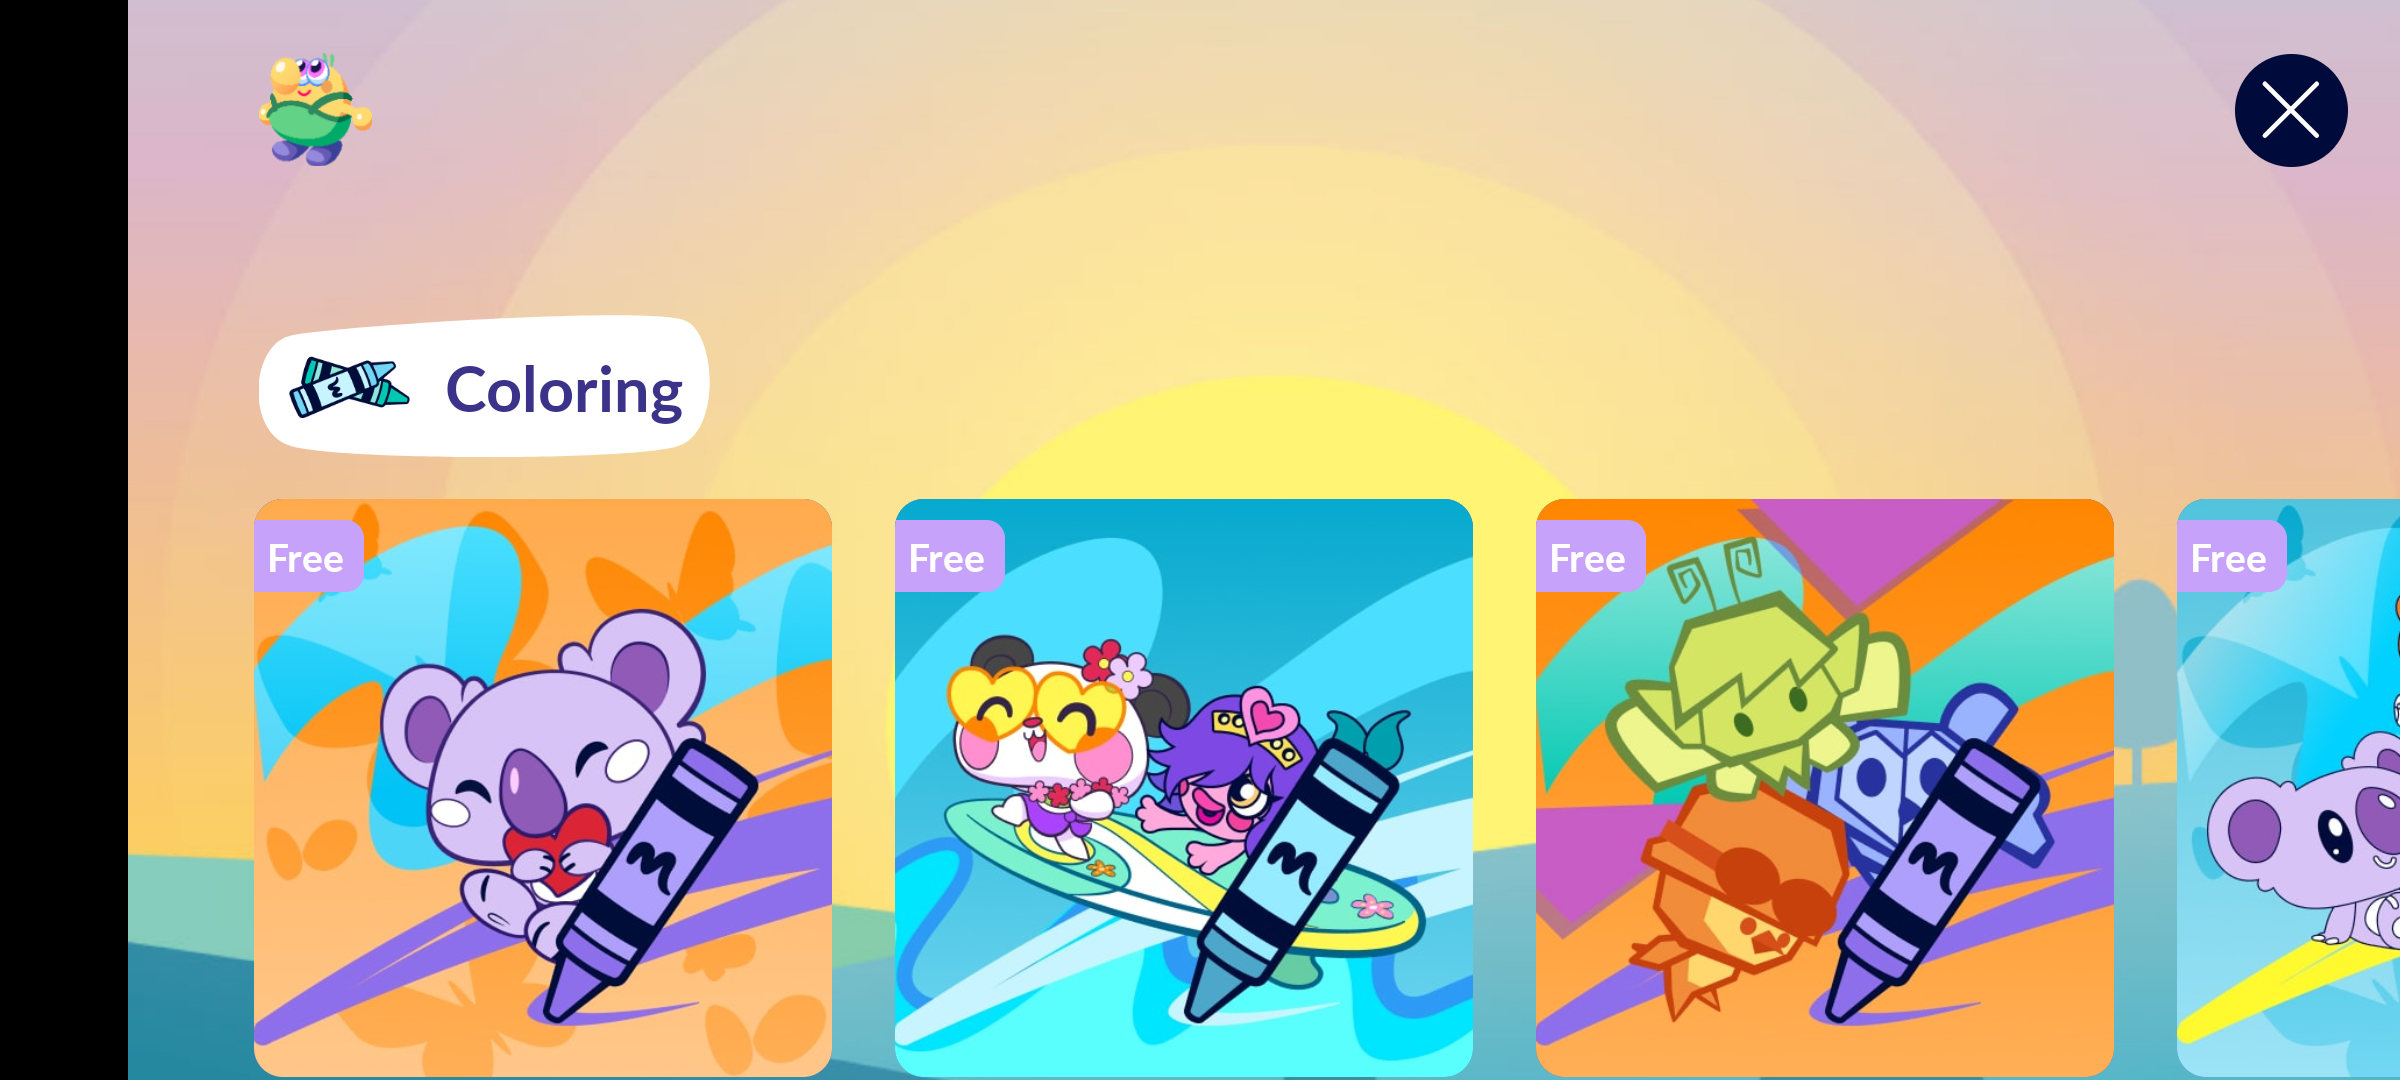  Describe the element at coordinates (1825, 787) in the screenshot. I see `Featured Content Free` at that location.